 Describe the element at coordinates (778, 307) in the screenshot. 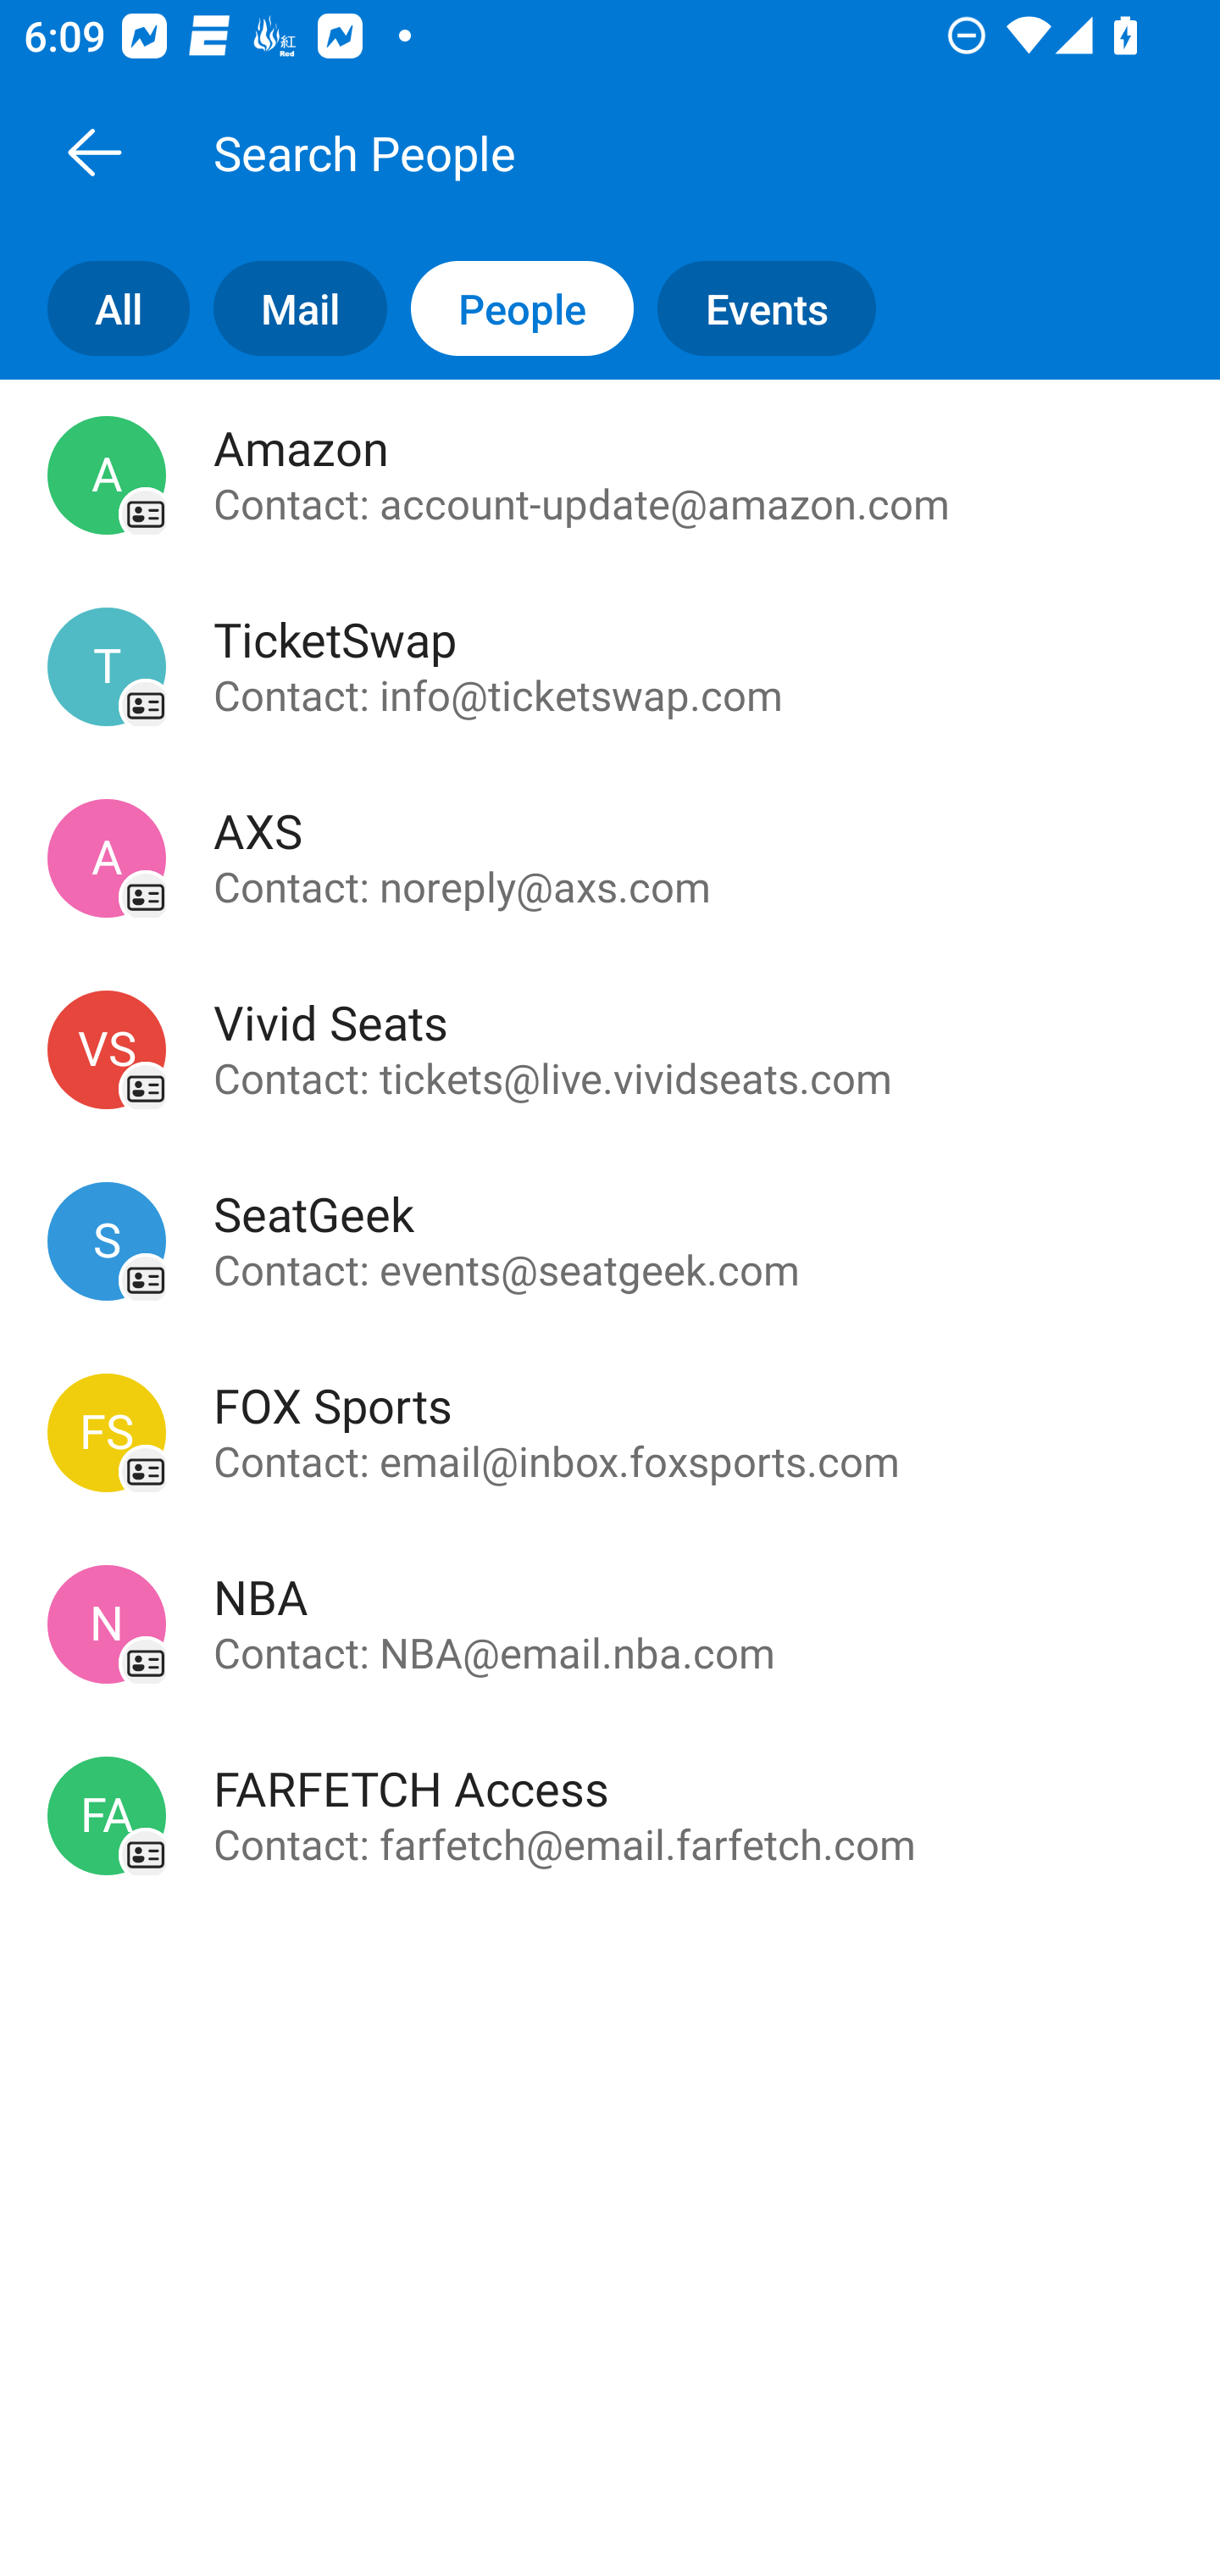

I see `Events` at that location.